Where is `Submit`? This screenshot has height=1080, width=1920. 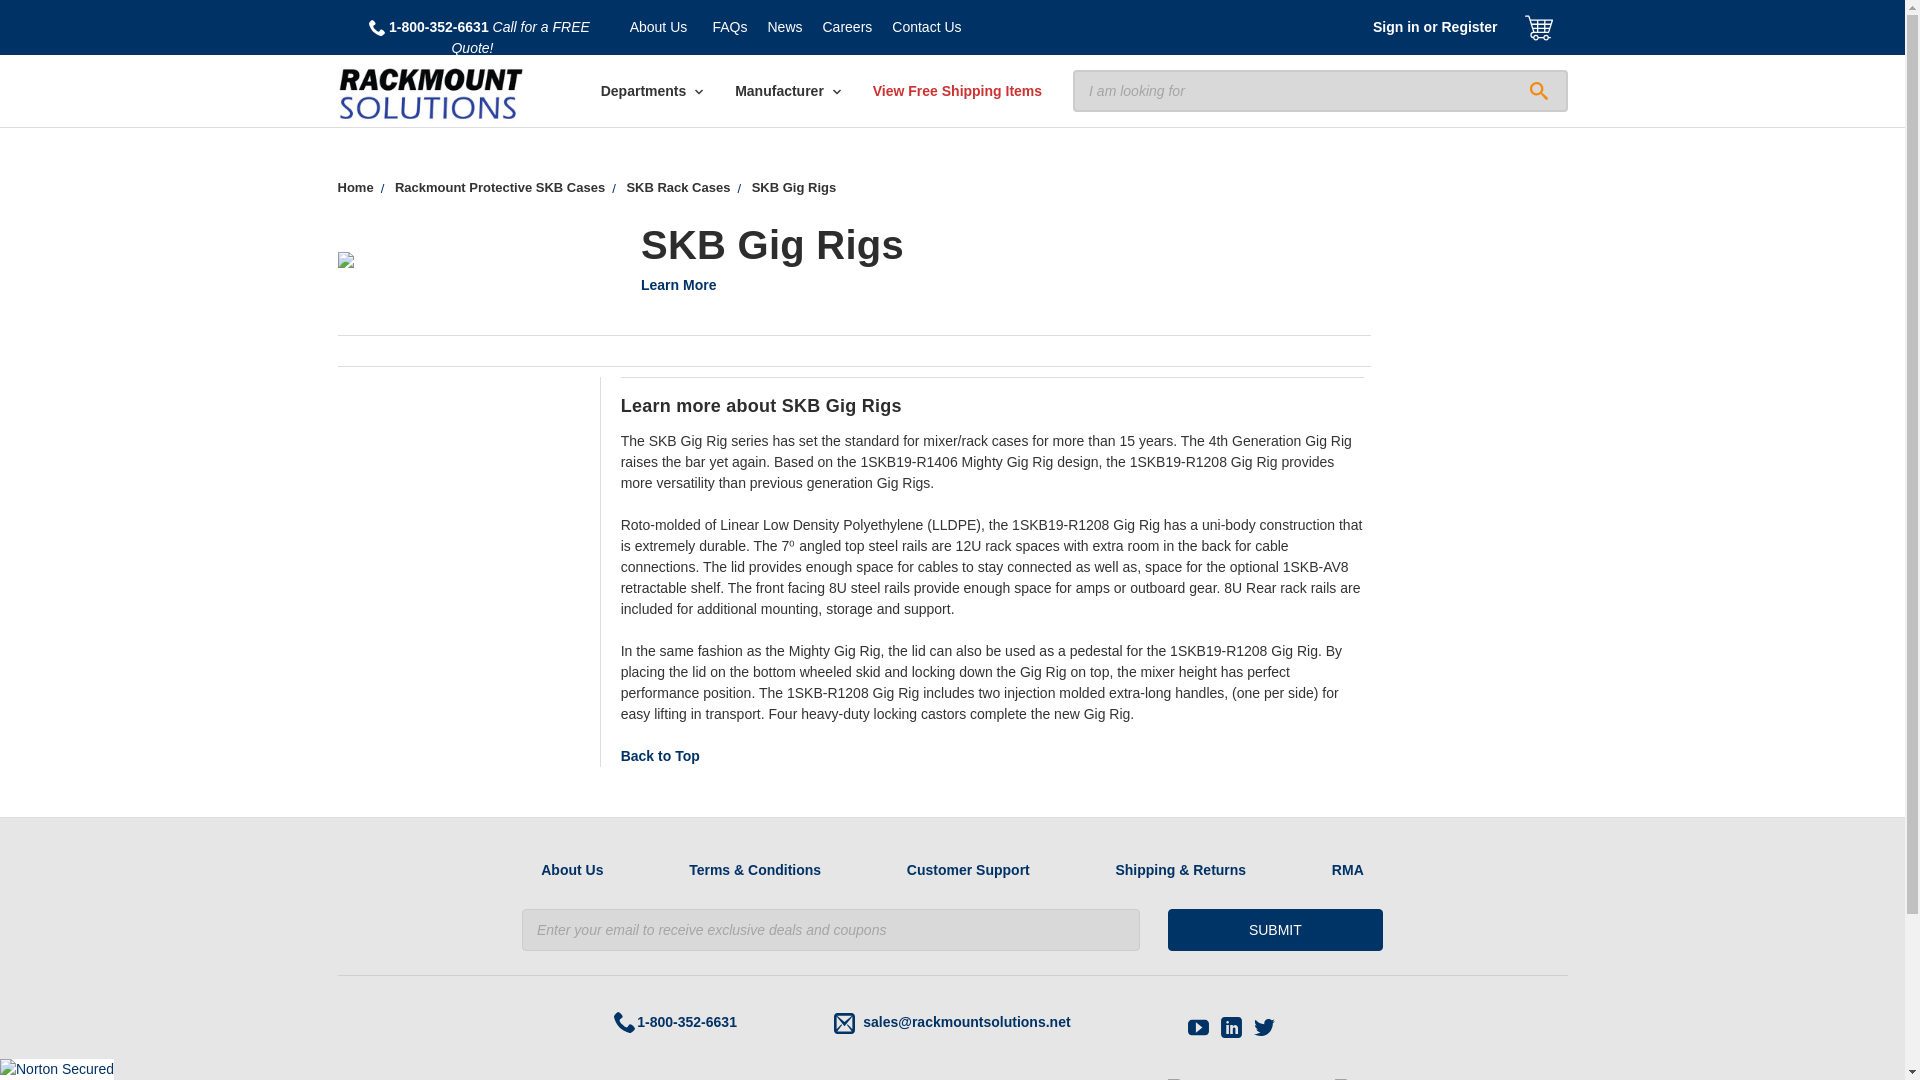 Submit is located at coordinates (1274, 930).